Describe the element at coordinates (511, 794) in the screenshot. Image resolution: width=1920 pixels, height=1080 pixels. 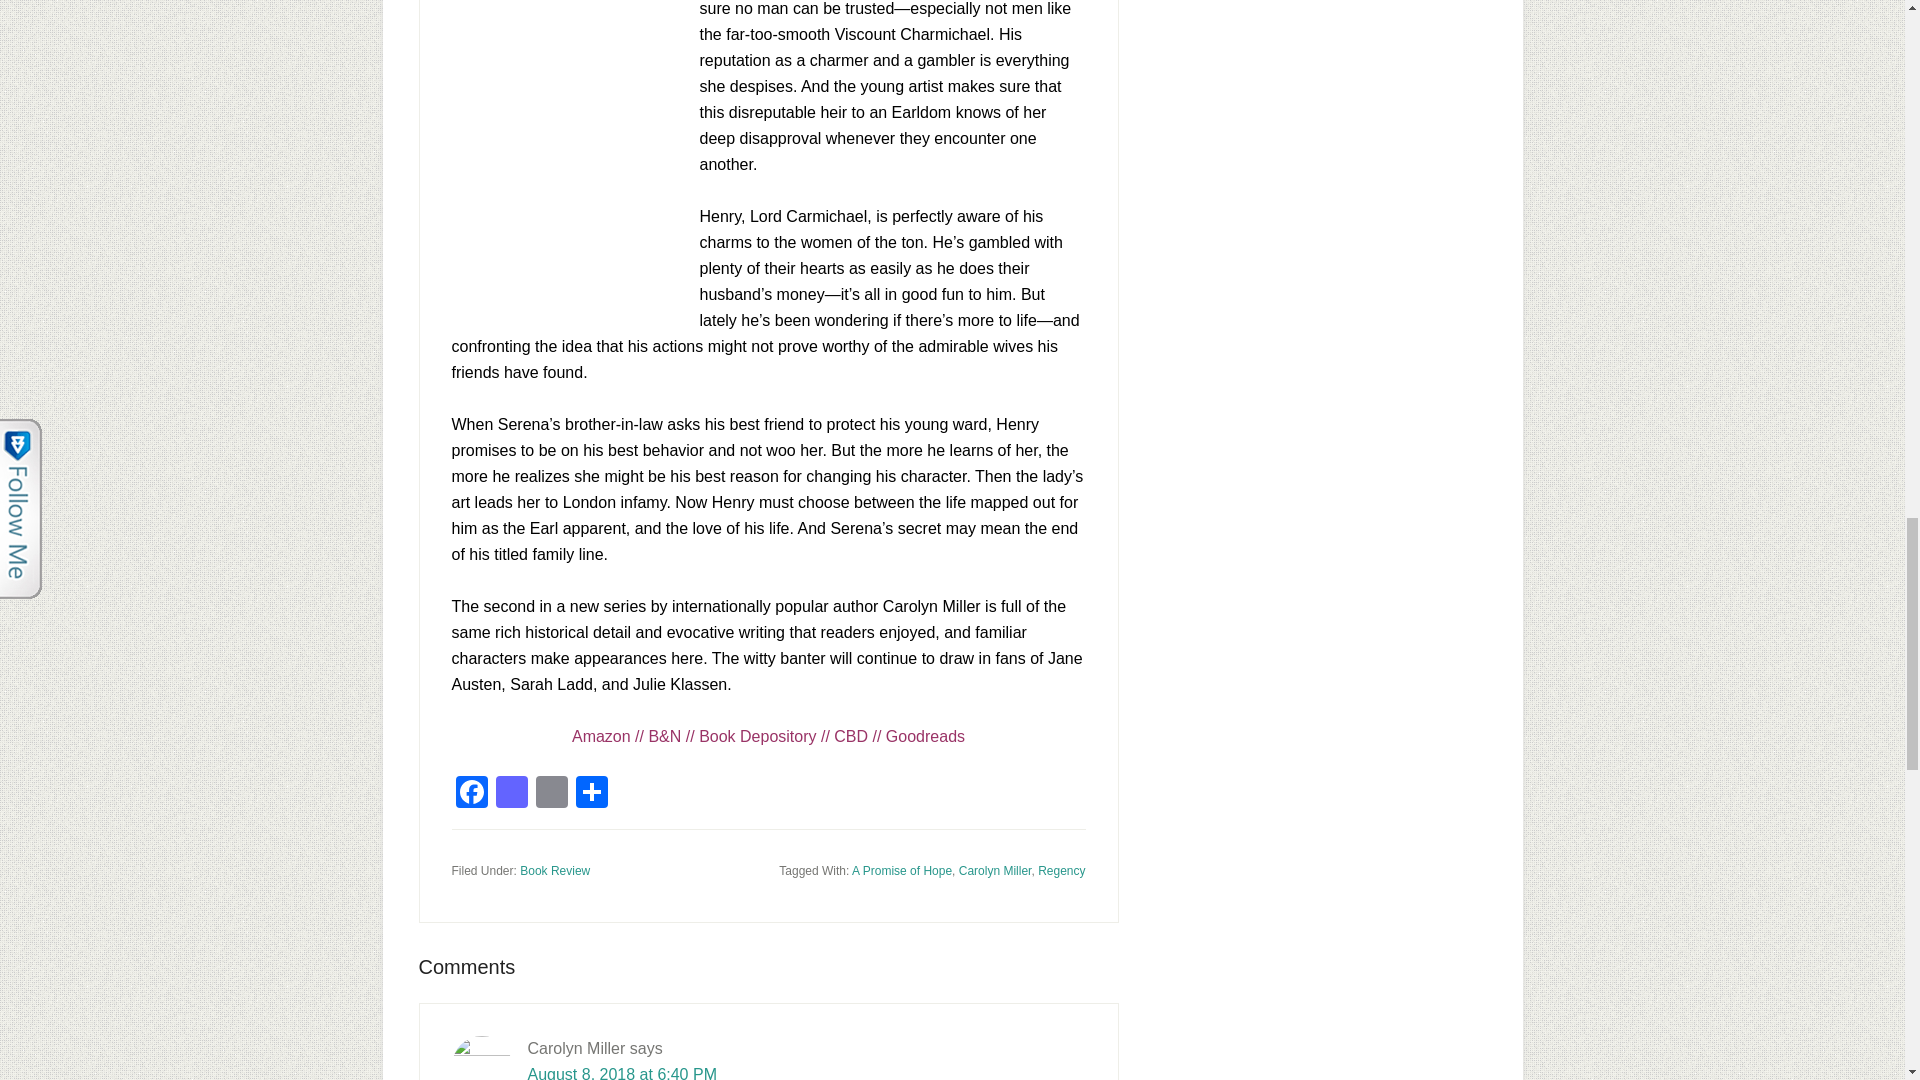
I see `Mastodon` at that location.